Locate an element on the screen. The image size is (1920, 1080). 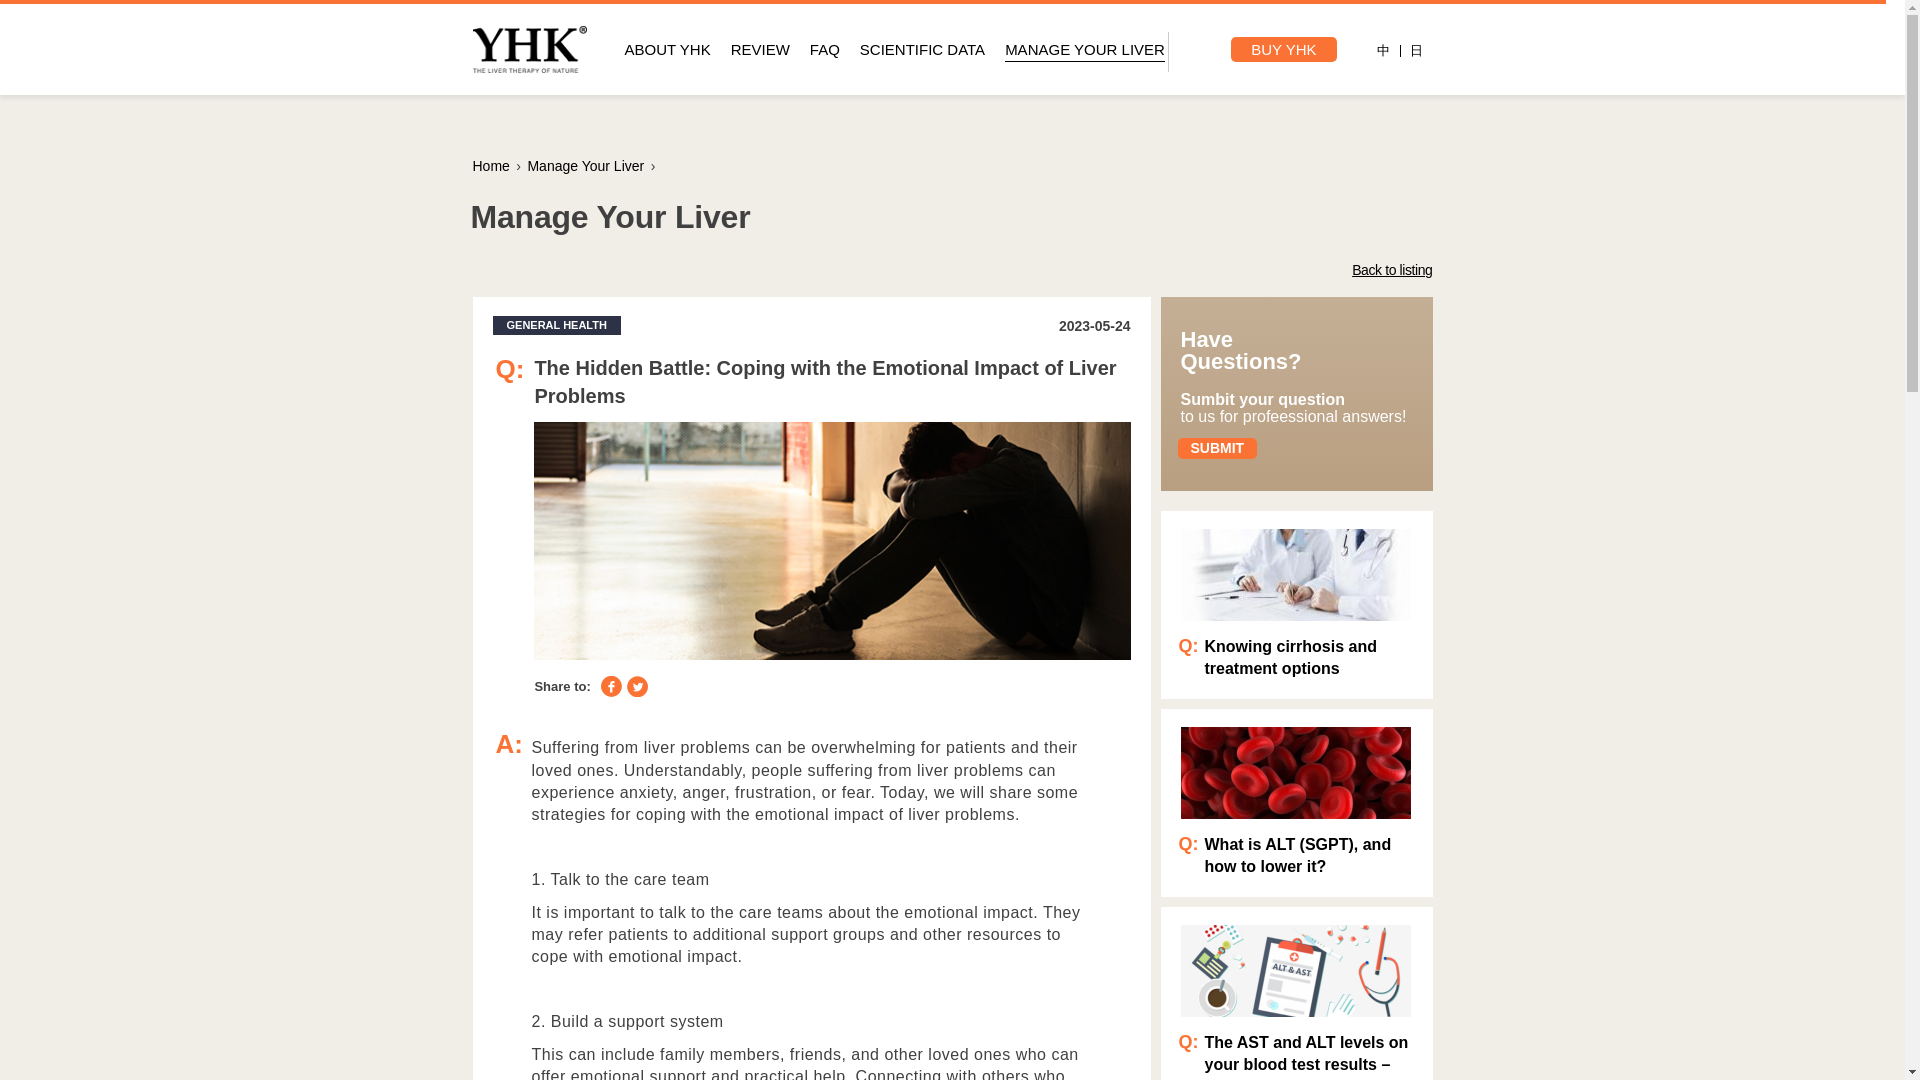
Manage Your Liver is located at coordinates (584, 165).